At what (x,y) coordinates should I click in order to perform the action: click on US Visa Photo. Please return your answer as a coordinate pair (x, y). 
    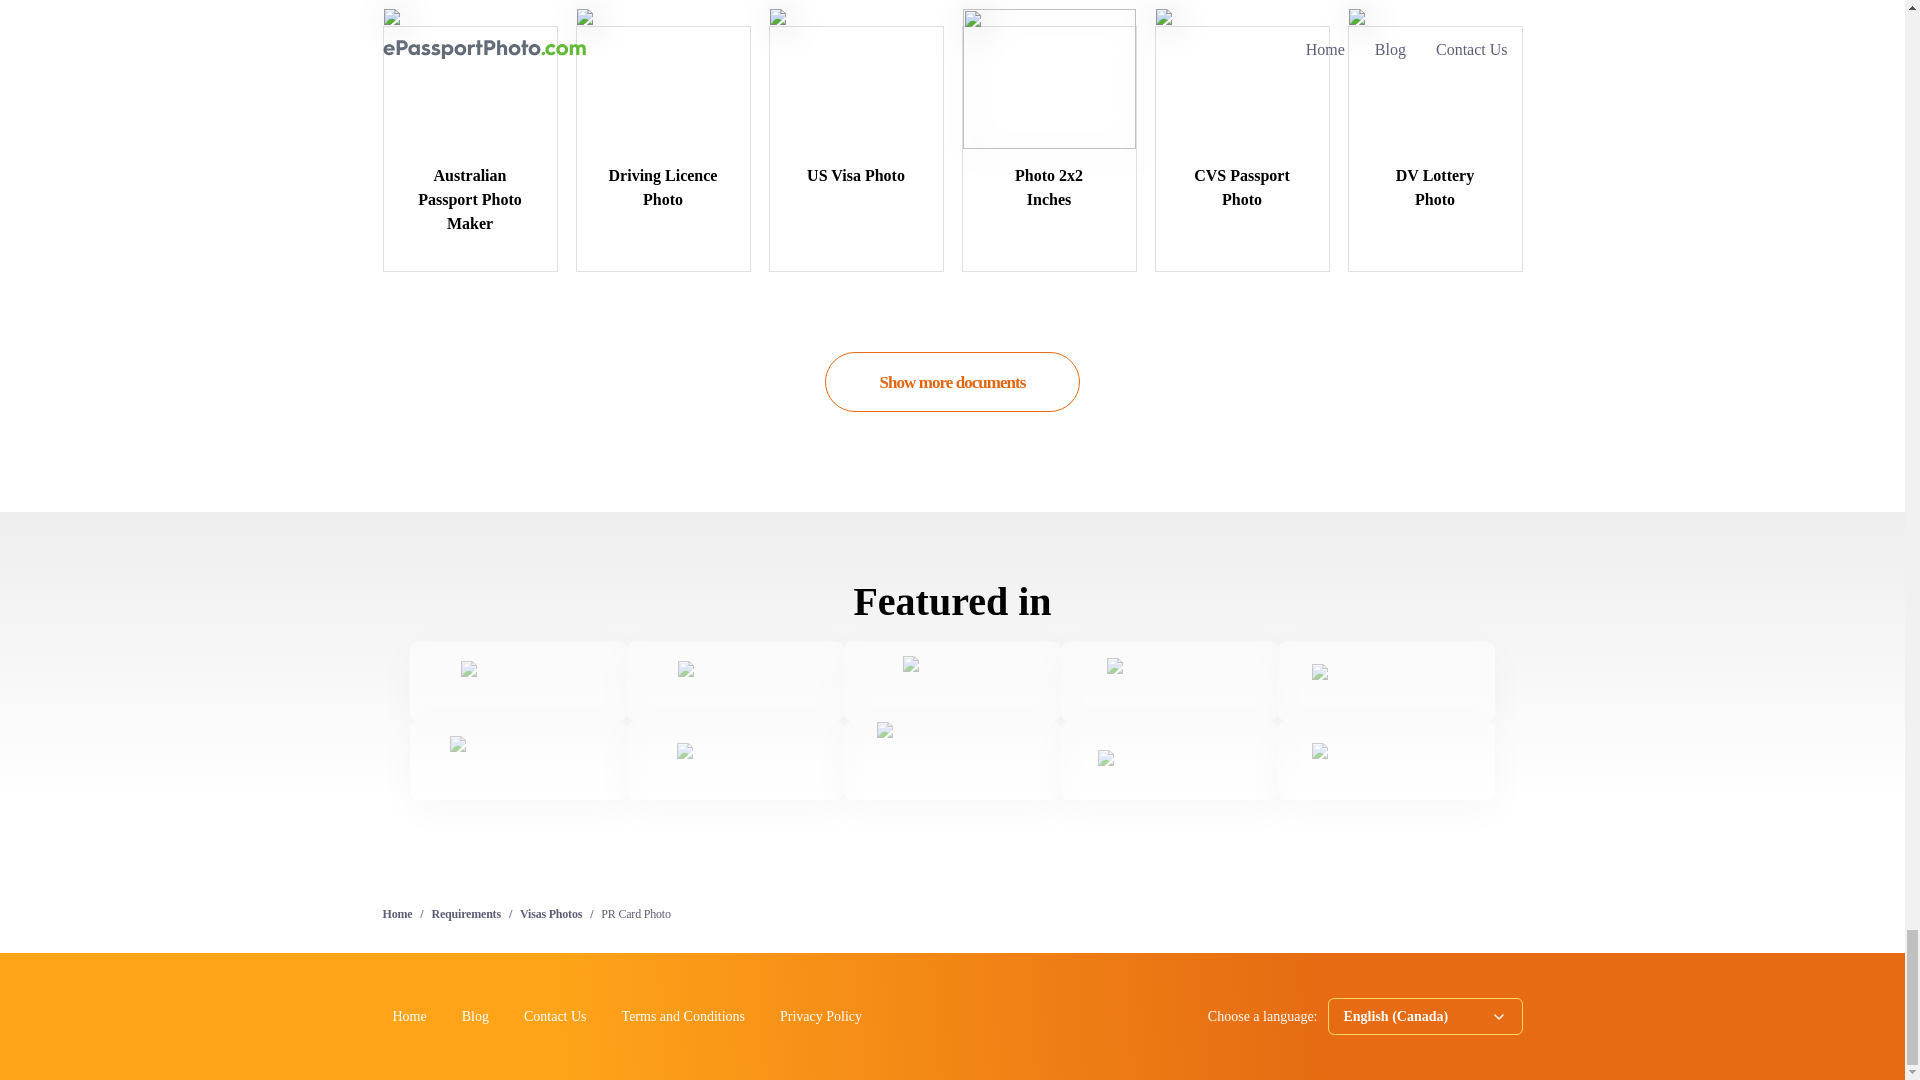
    Looking at the image, I should click on (856, 144).